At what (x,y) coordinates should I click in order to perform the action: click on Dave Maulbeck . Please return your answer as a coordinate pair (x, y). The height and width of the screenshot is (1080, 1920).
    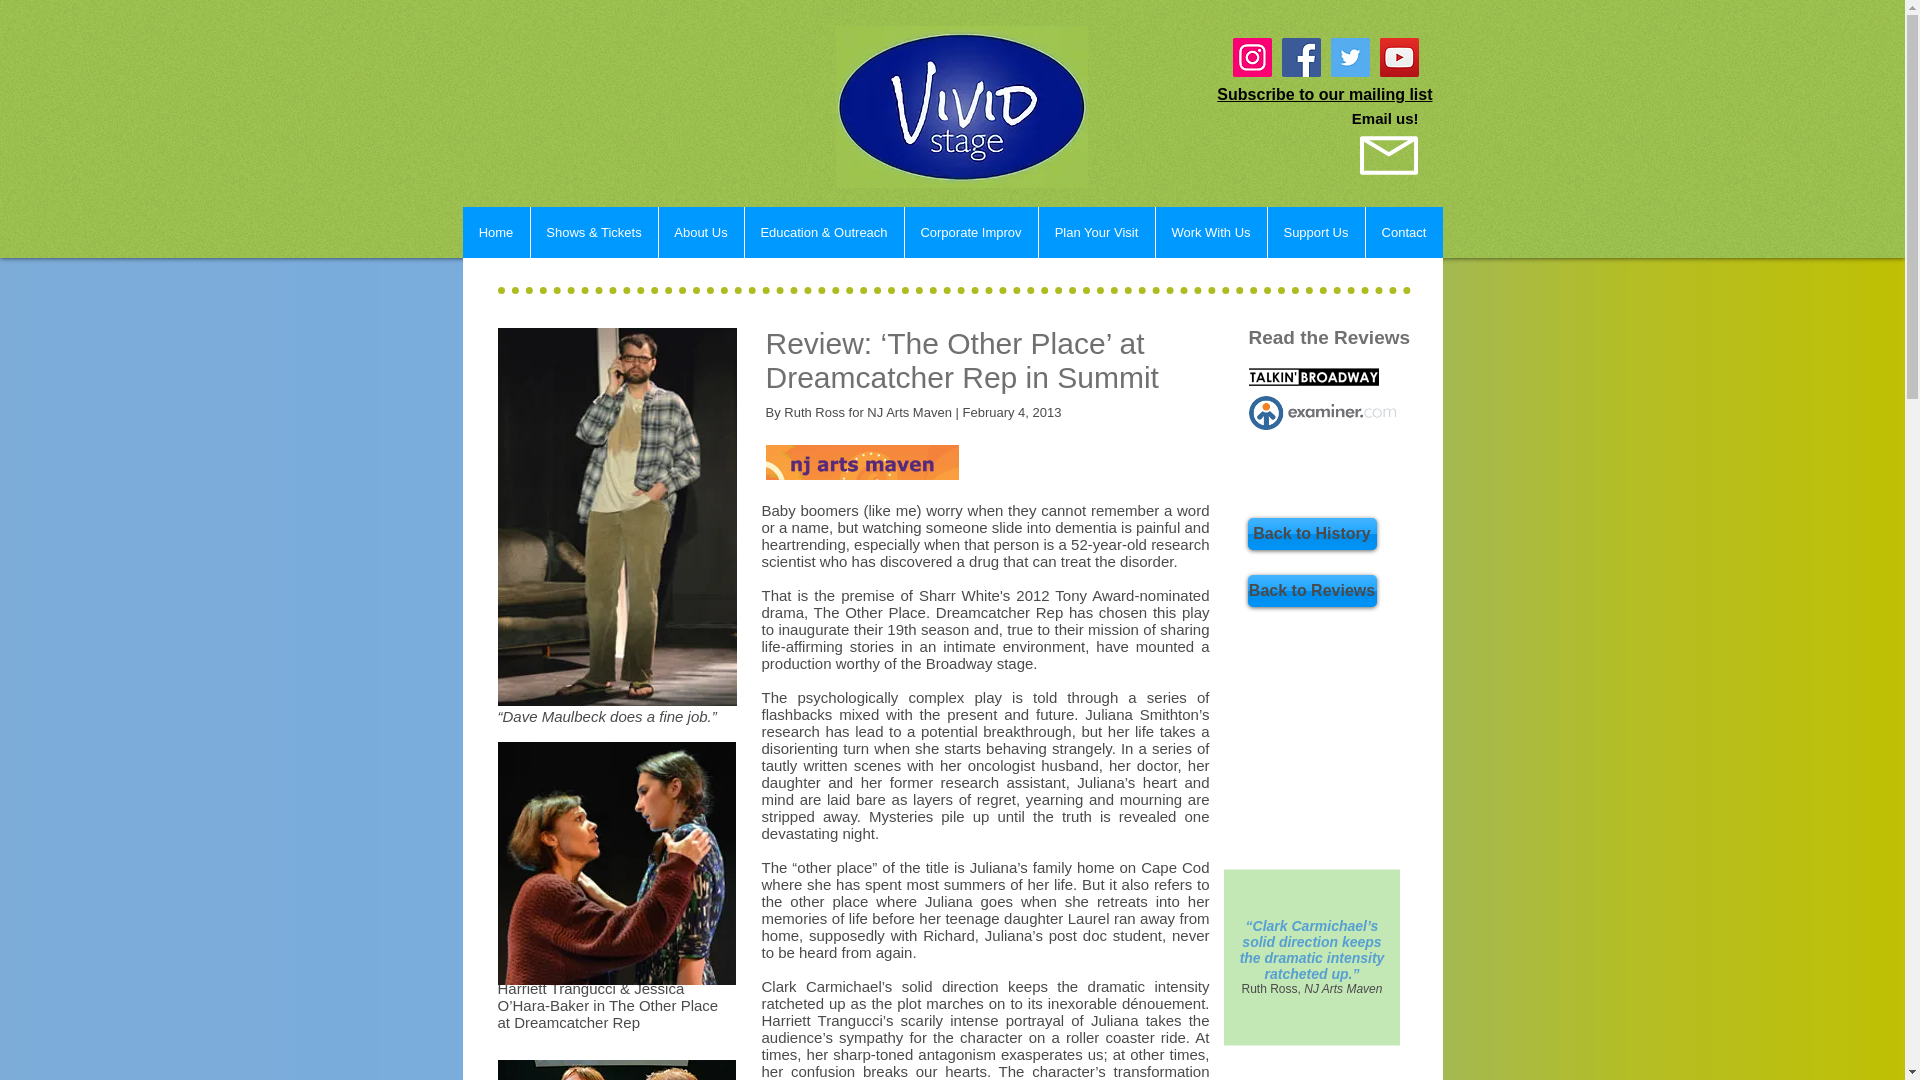
    Looking at the image, I should click on (617, 516).